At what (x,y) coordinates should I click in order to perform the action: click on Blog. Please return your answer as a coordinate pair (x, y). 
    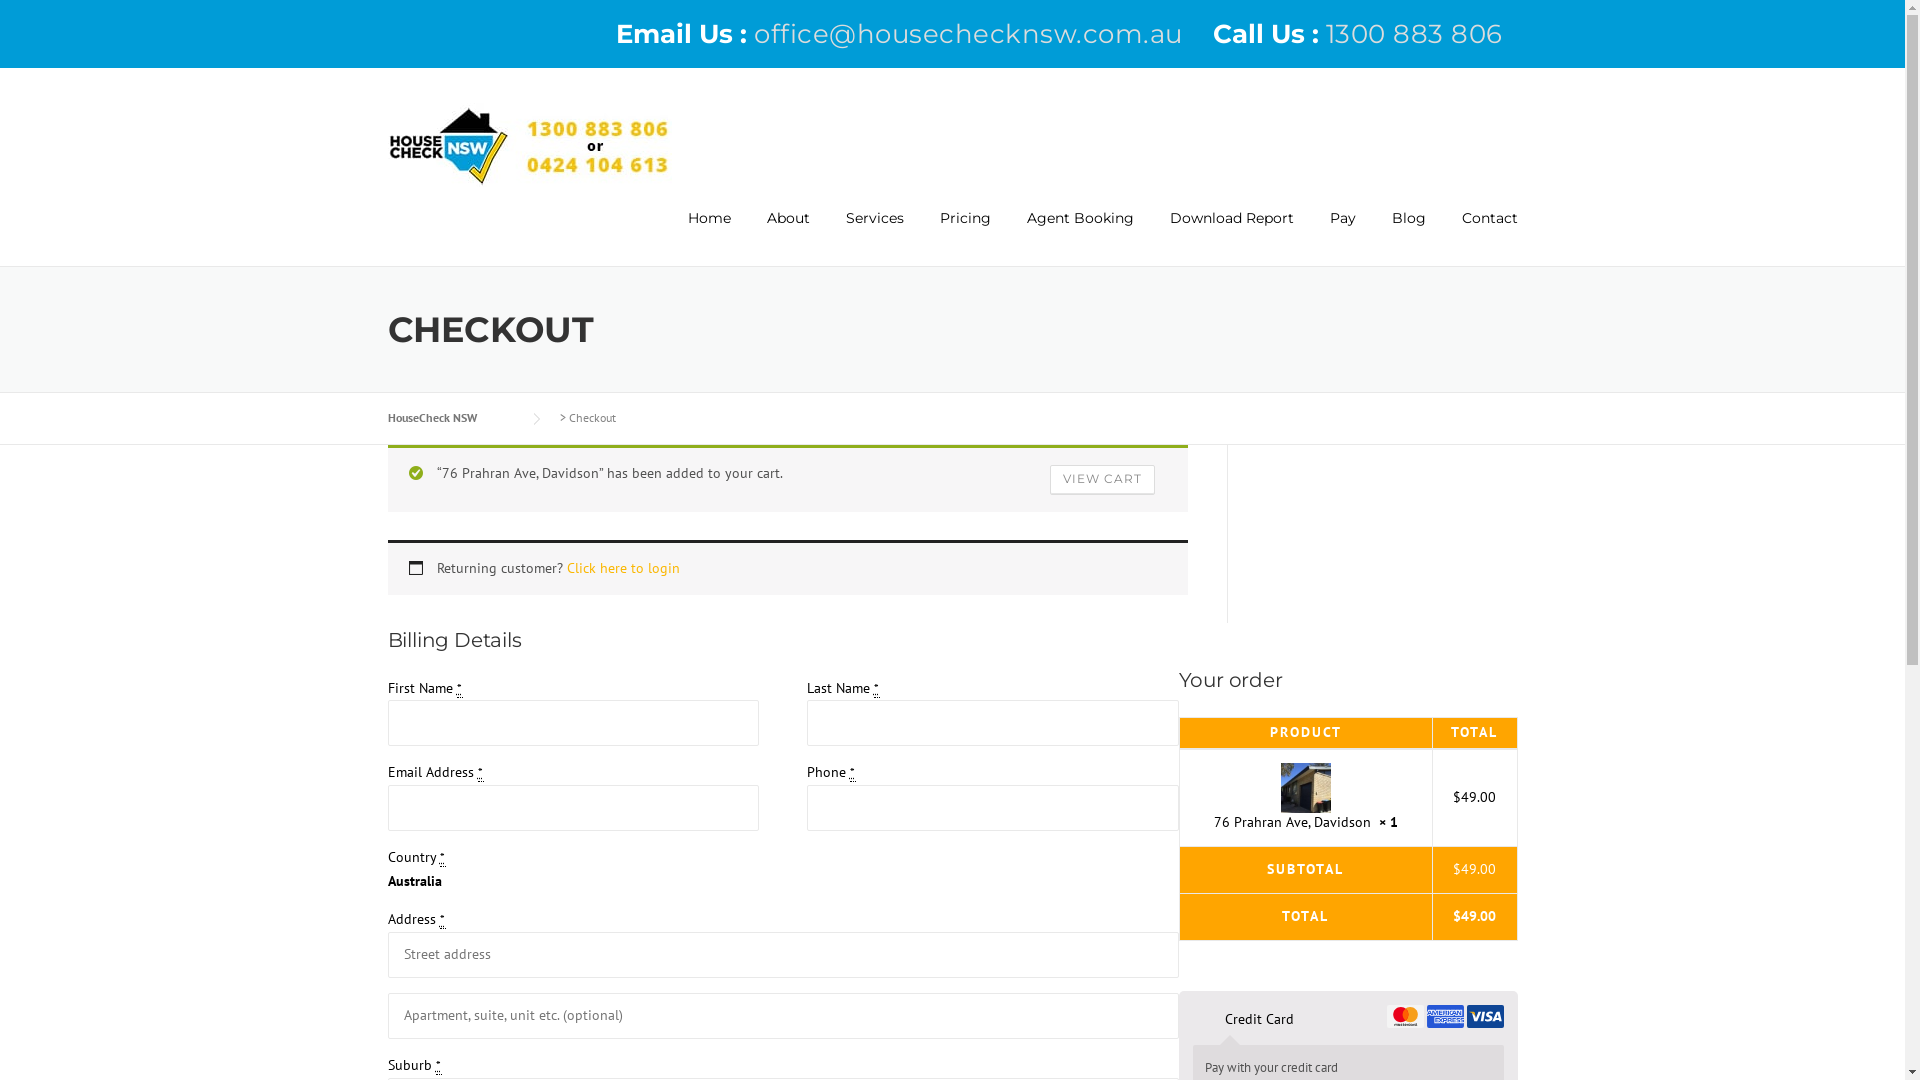
    Looking at the image, I should click on (1409, 236).